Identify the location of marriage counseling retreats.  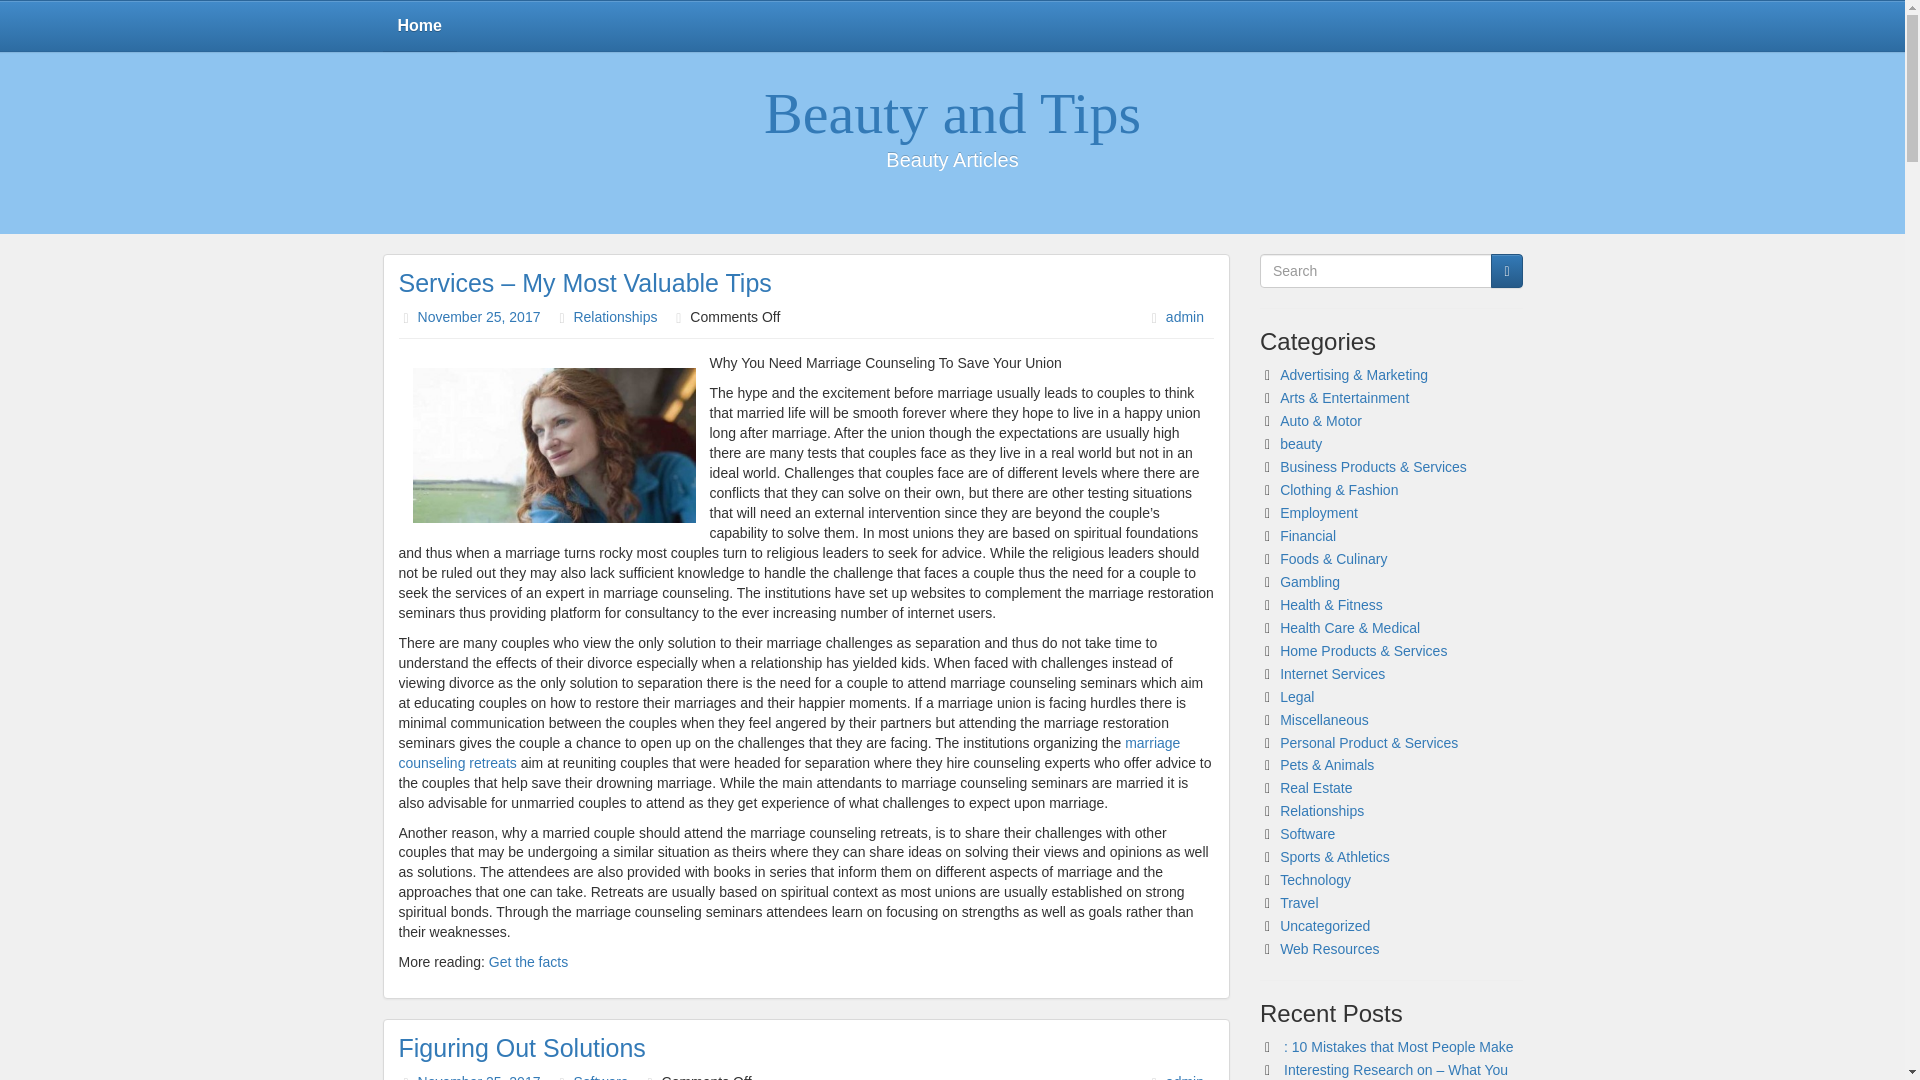
(788, 753).